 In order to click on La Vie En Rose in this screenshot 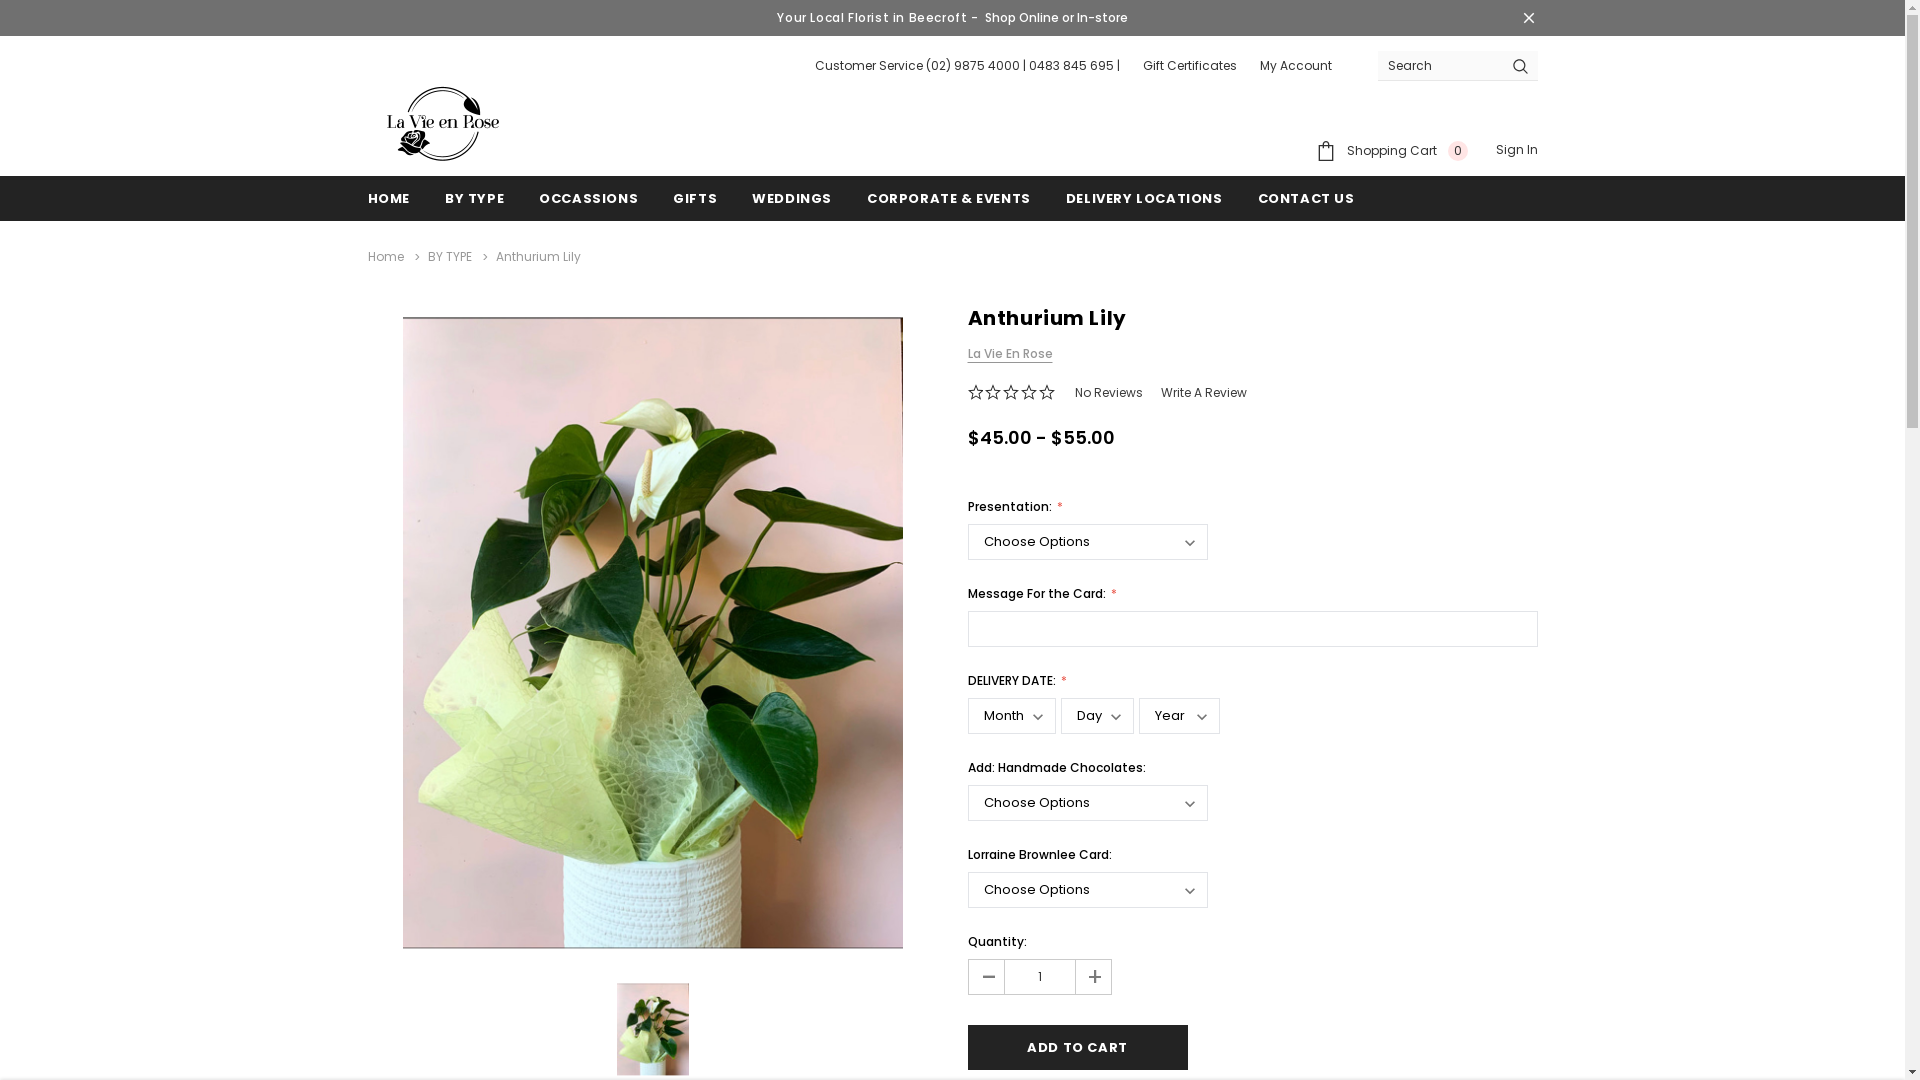, I will do `click(1010, 354)`.